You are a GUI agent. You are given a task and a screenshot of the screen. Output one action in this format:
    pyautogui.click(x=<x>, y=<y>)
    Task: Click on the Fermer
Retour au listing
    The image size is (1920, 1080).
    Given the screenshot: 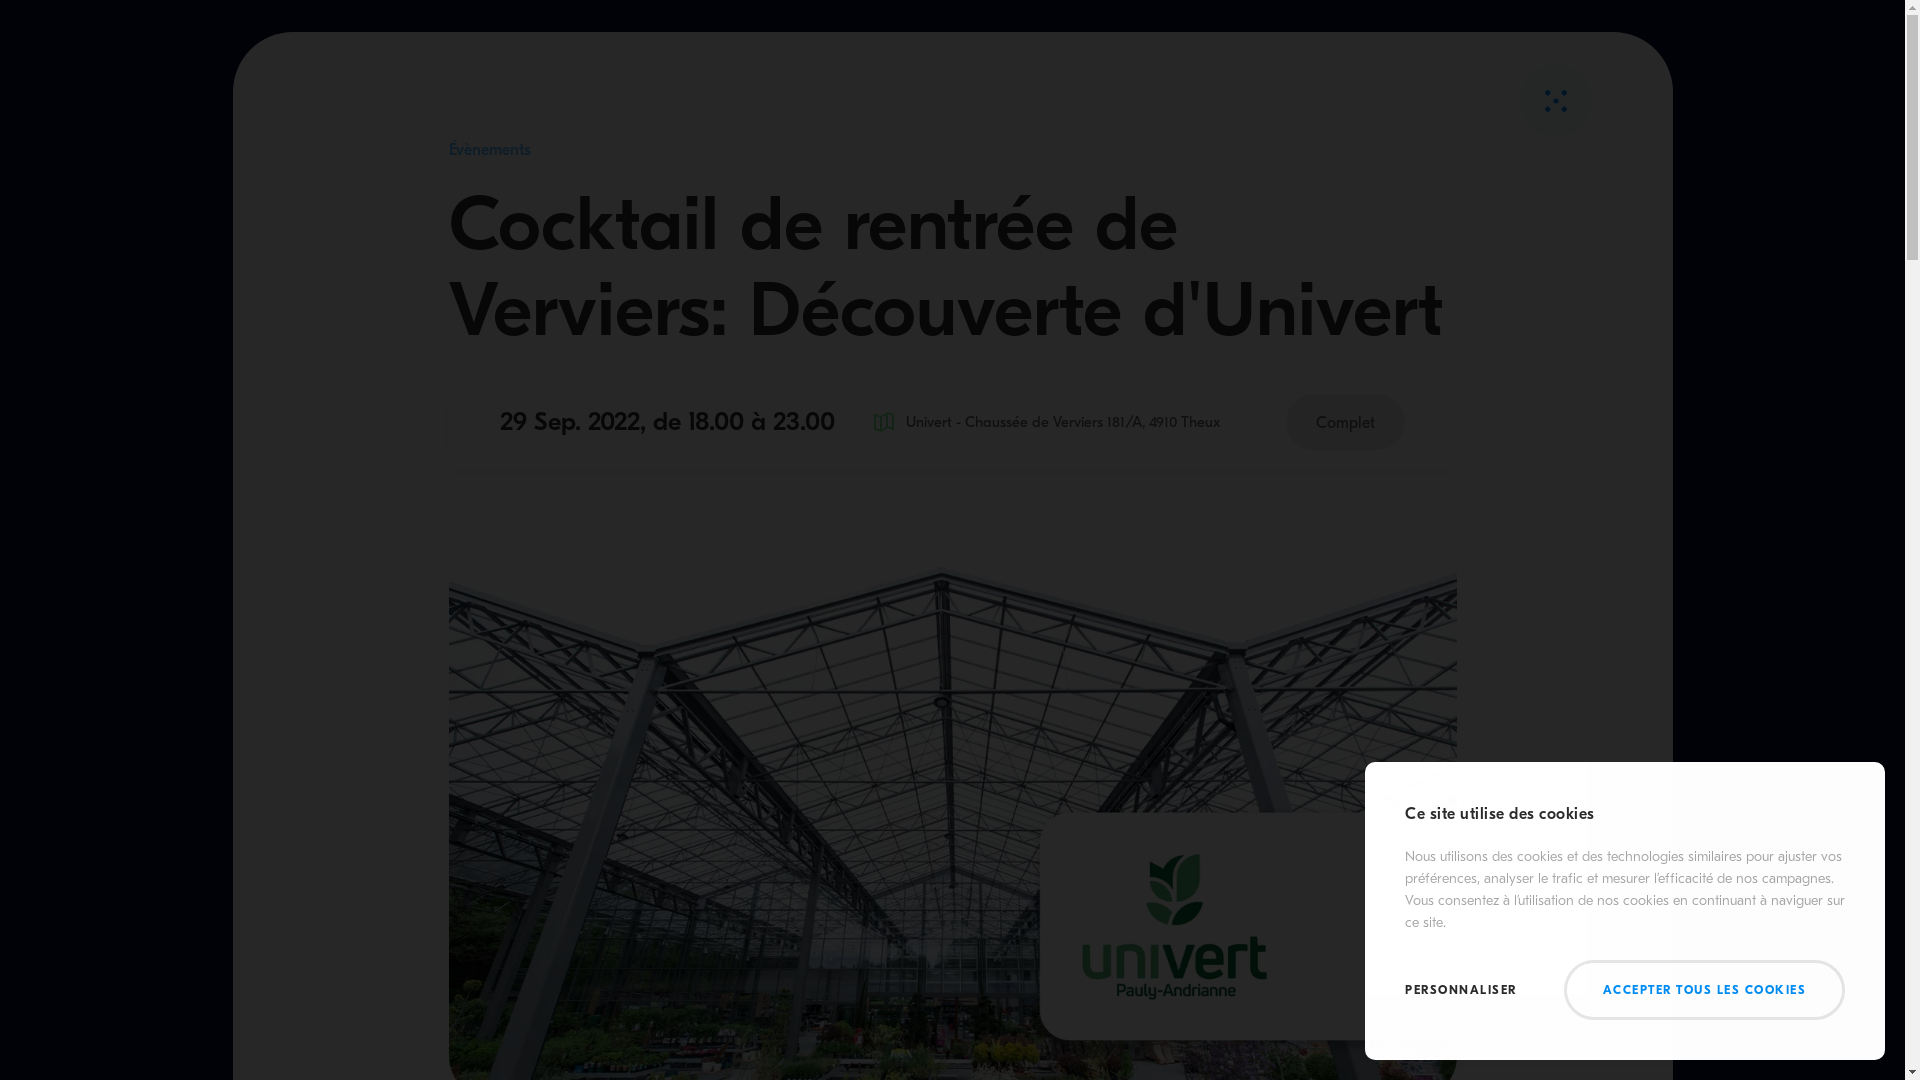 What is the action you would take?
    pyautogui.click(x=1556, y=101)
    